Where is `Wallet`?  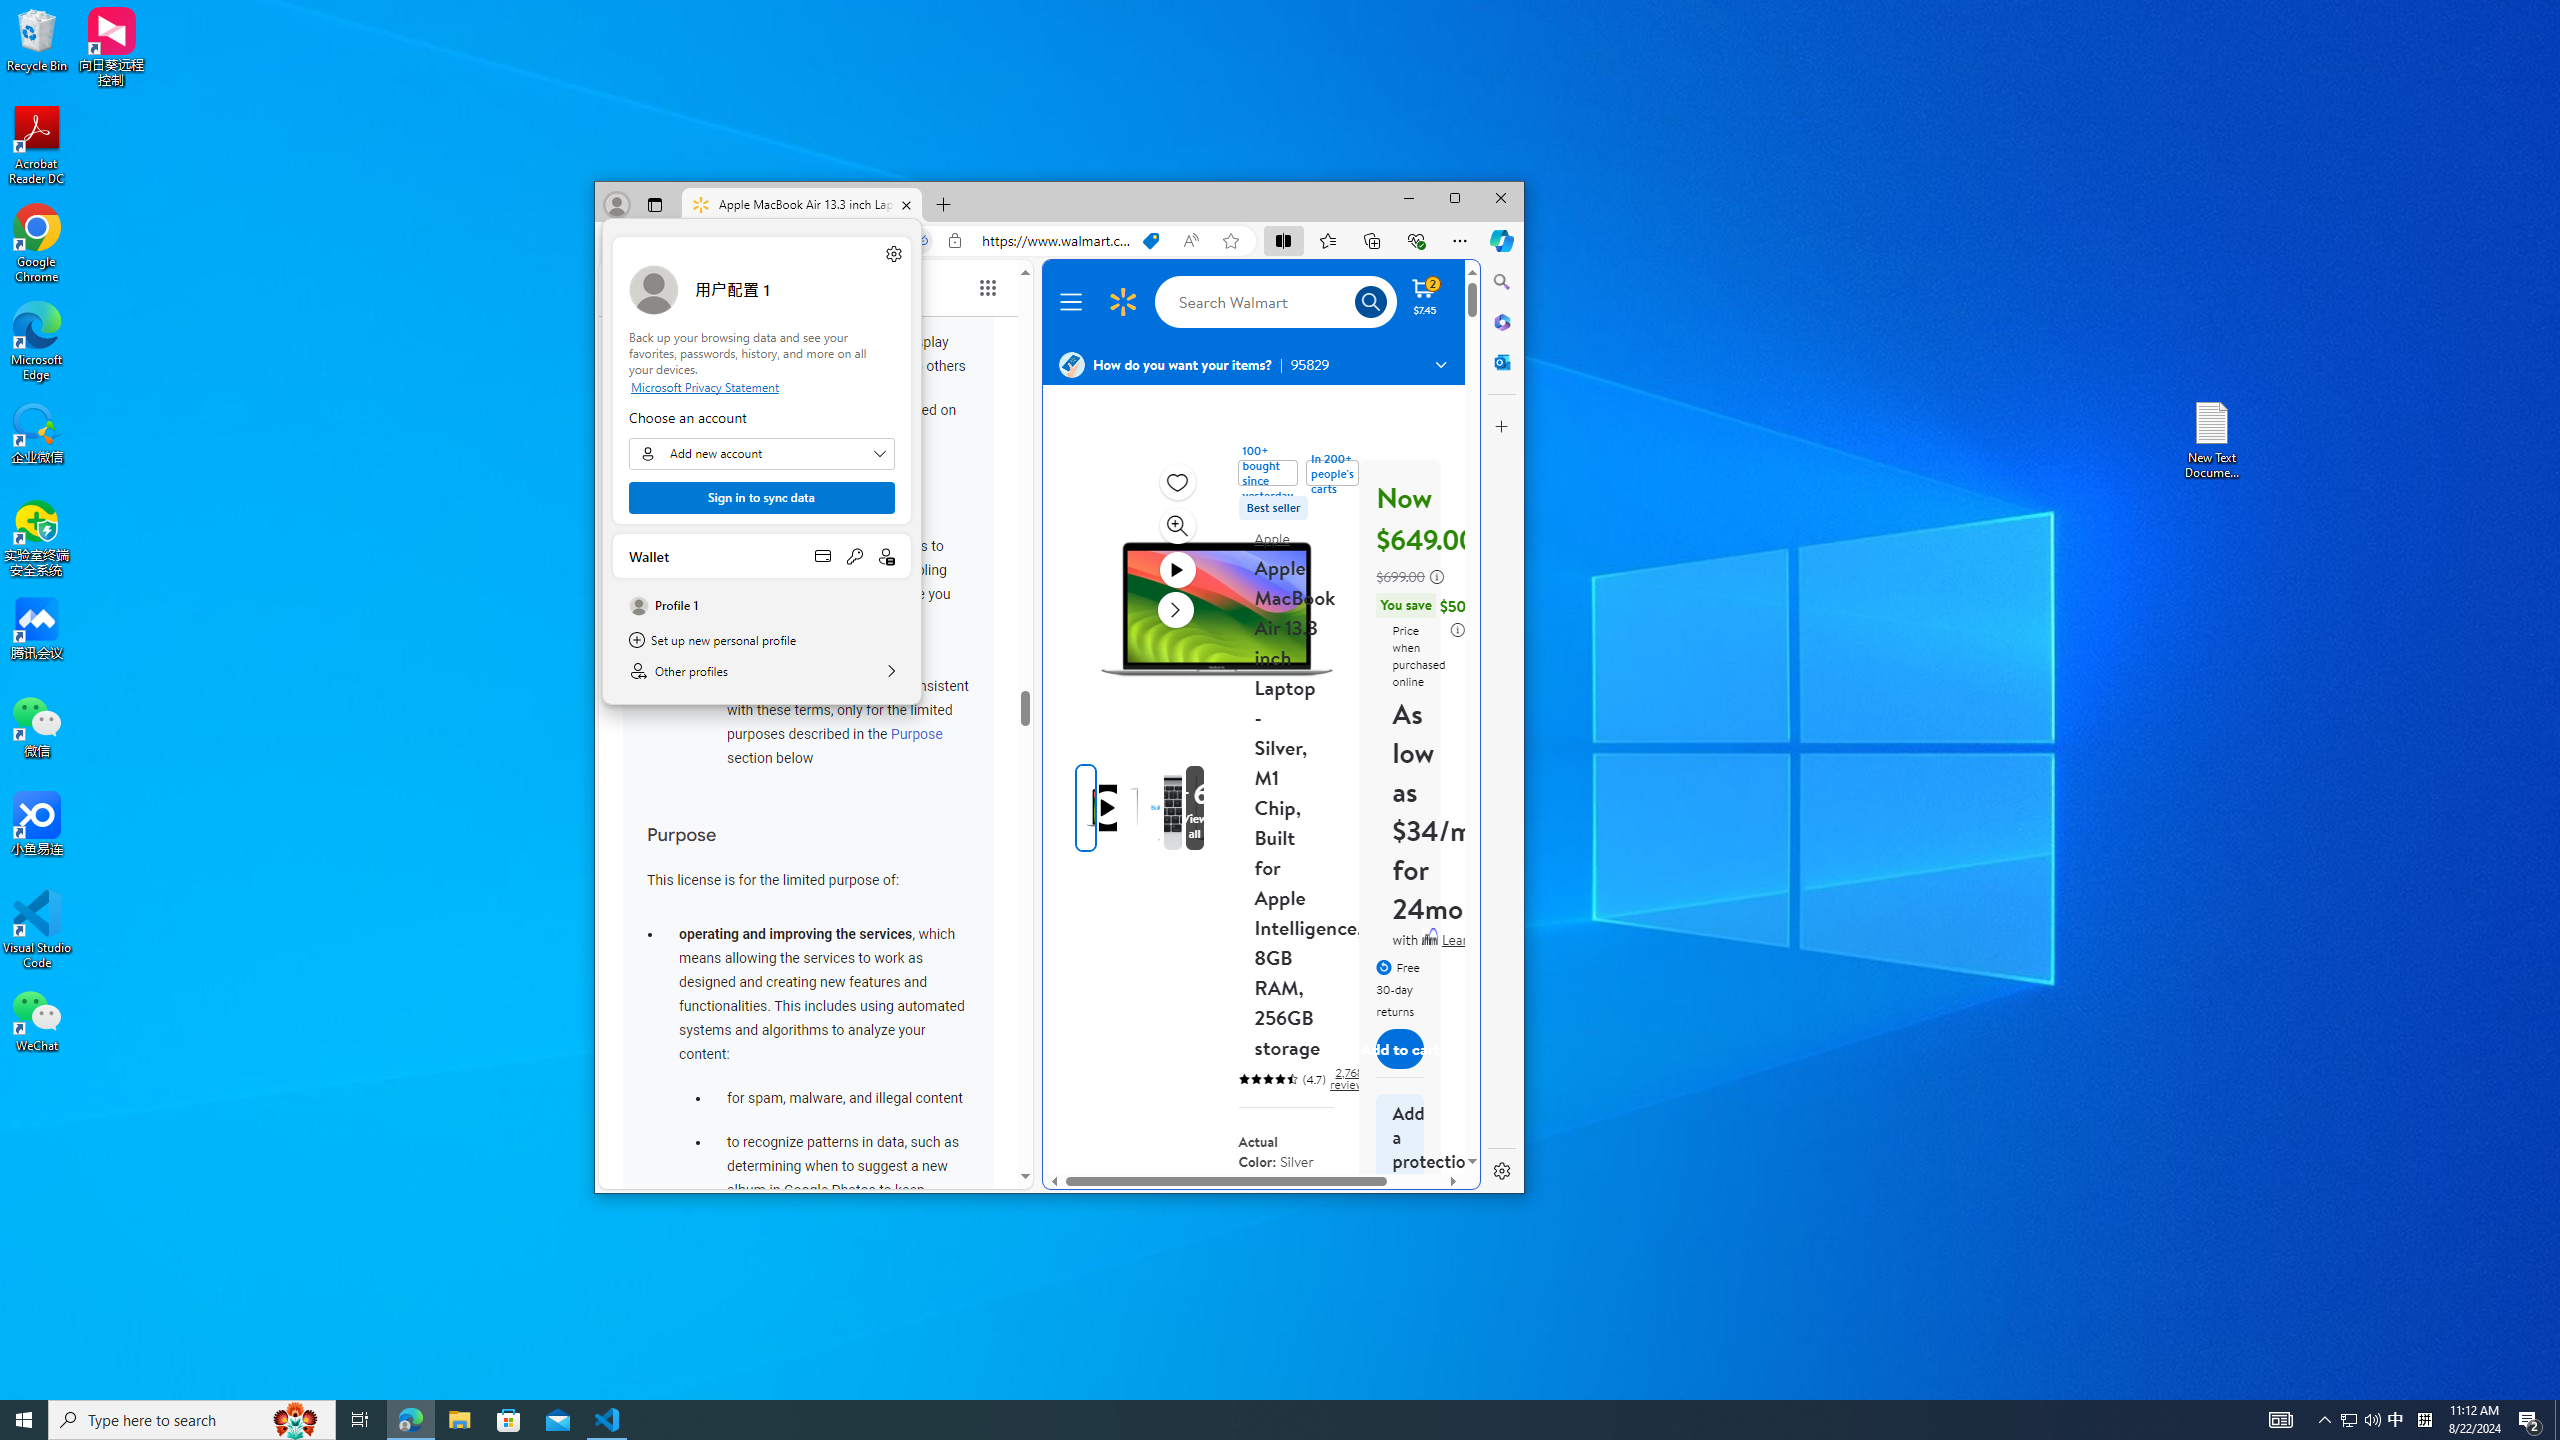
Wallet is located at coordinates (761, 556).